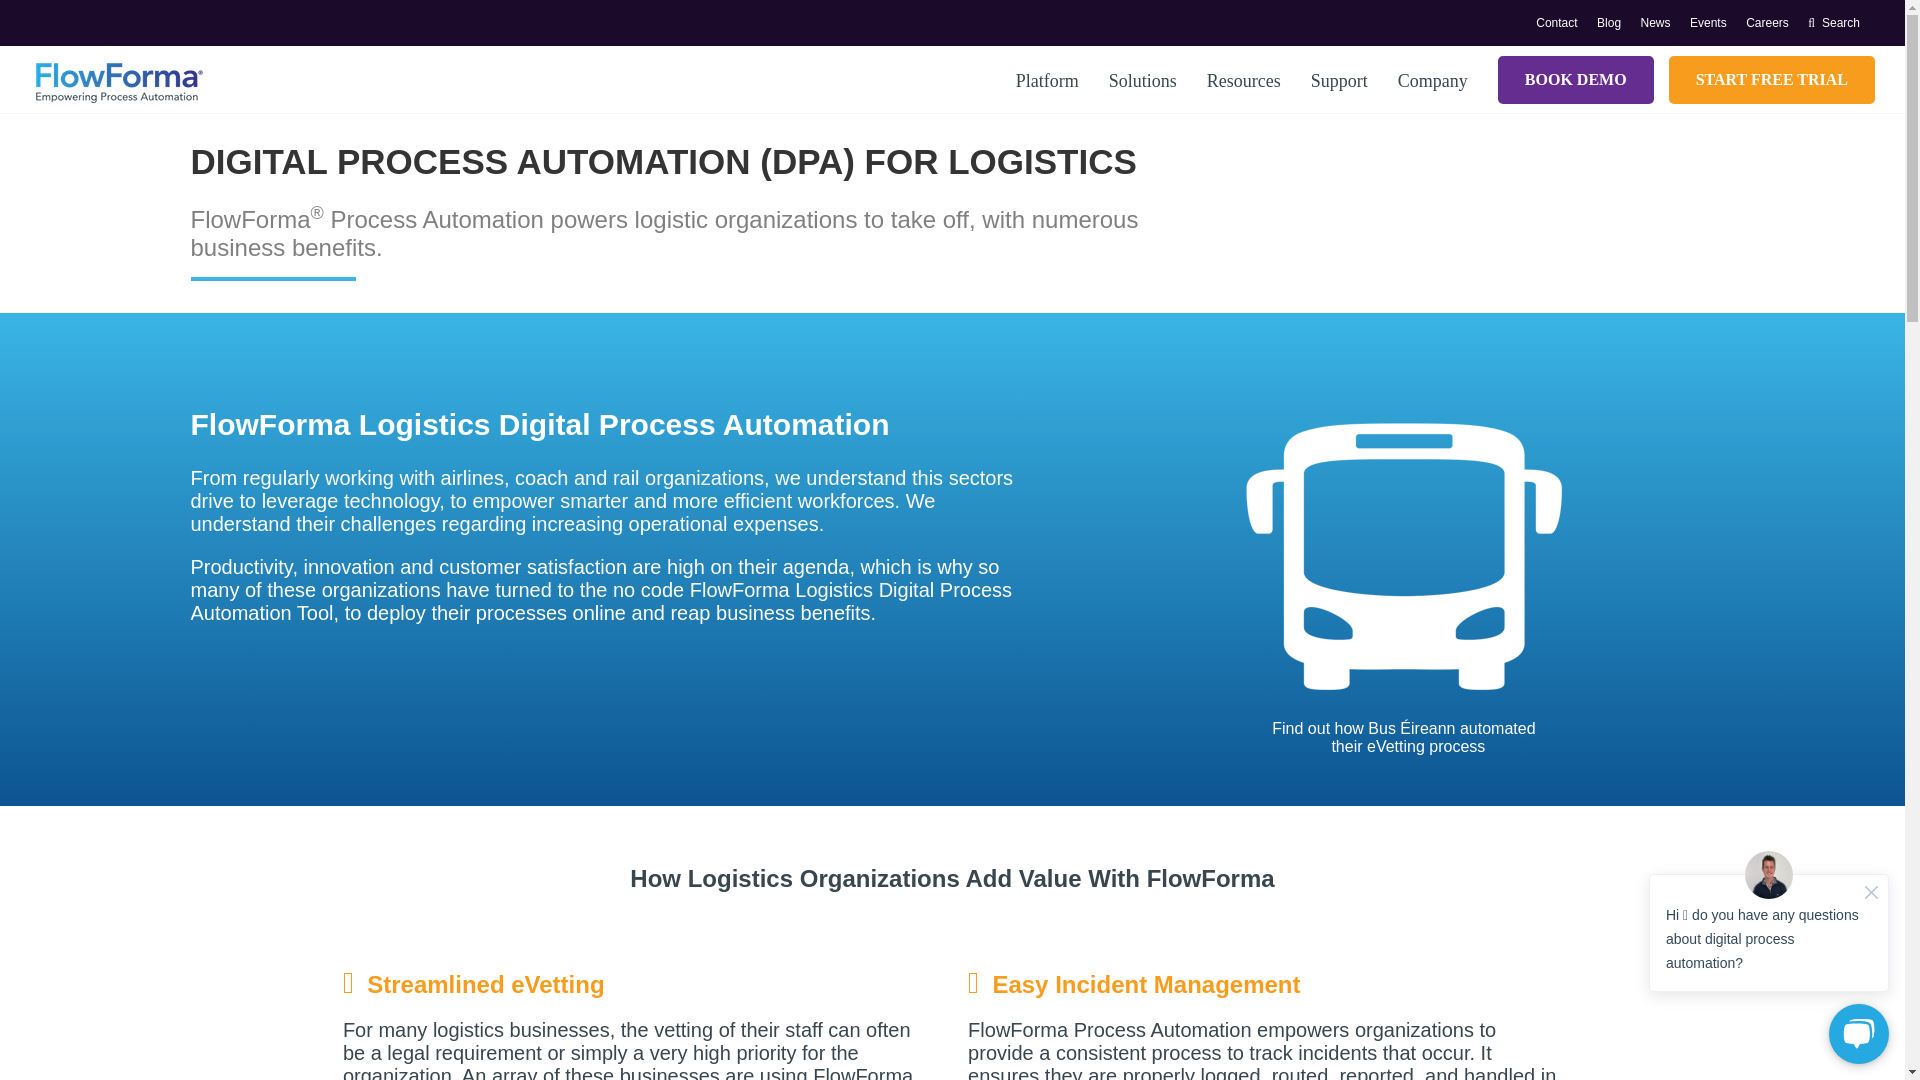 The width and height of the screenshot is (1920, 1080). I want to click on Events, so click(1715, 23).